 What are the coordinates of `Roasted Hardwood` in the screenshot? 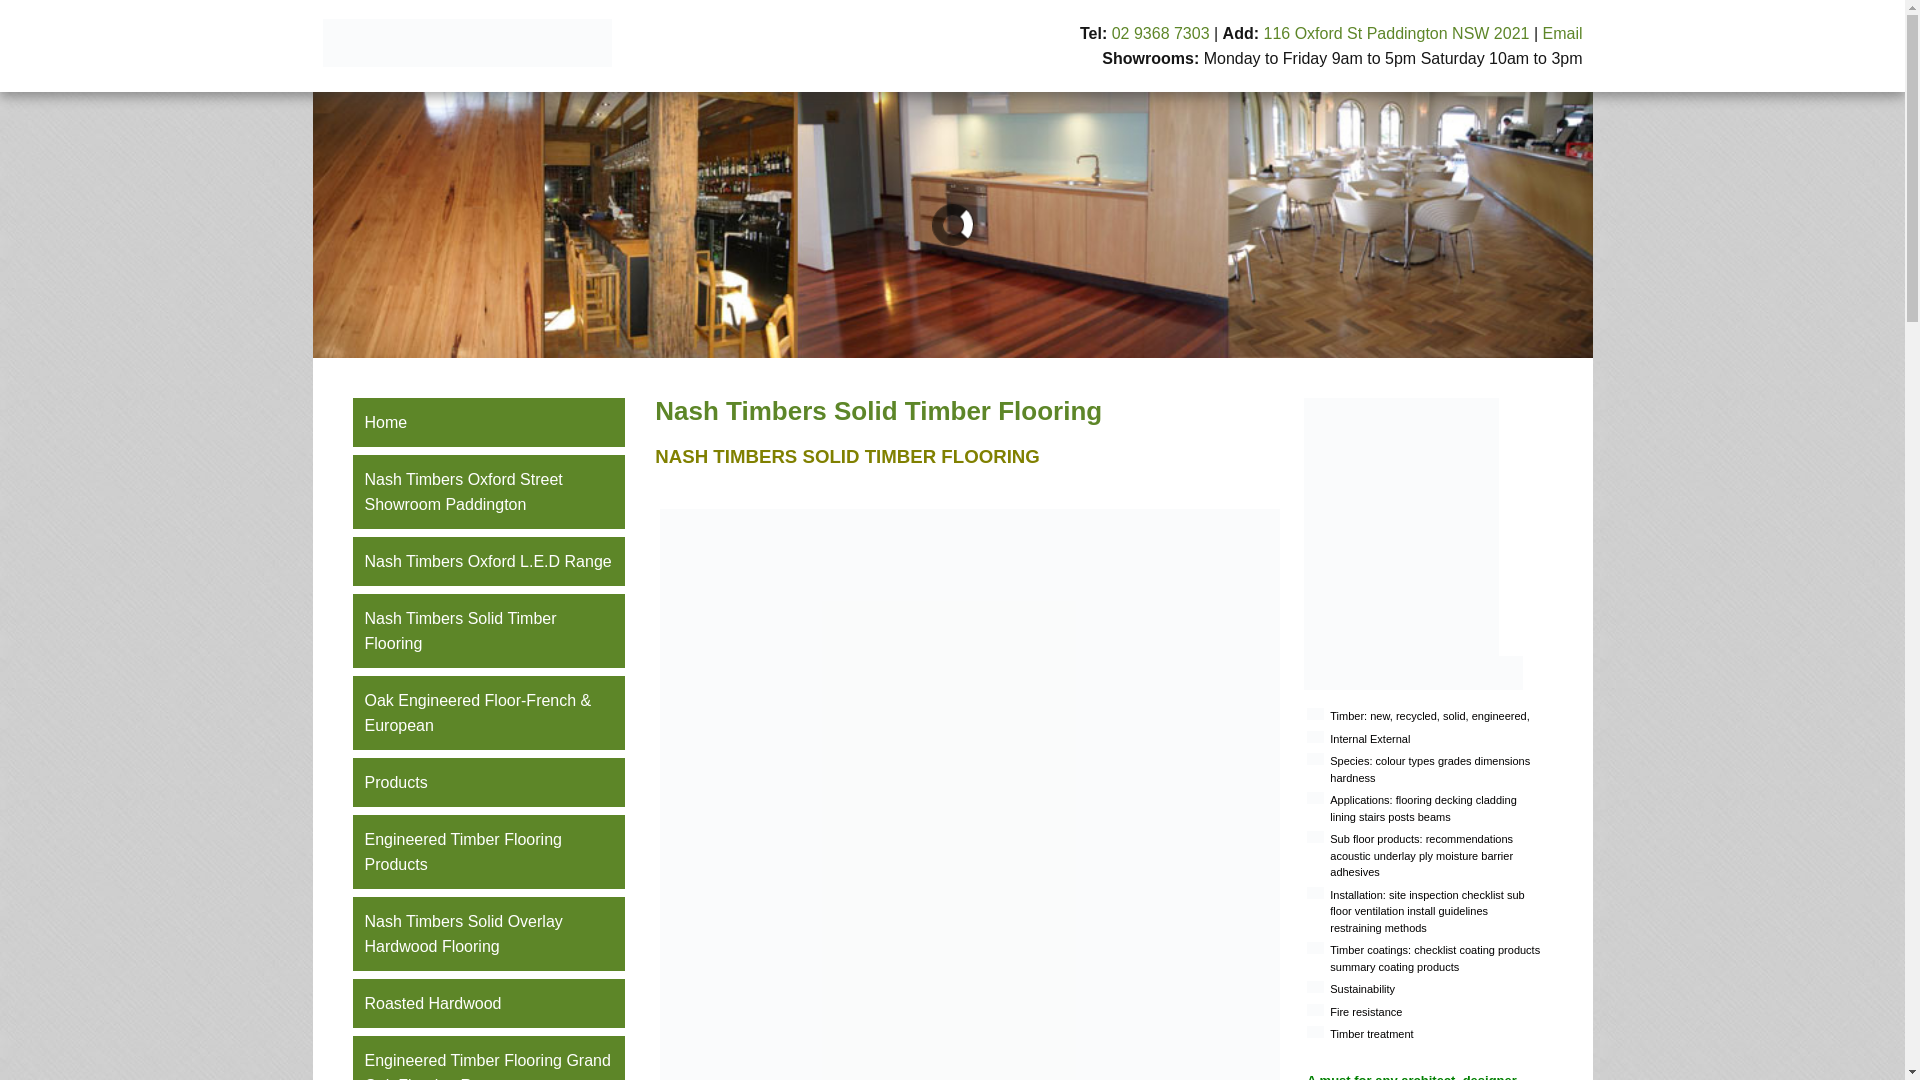 It's located at (488, 1004).